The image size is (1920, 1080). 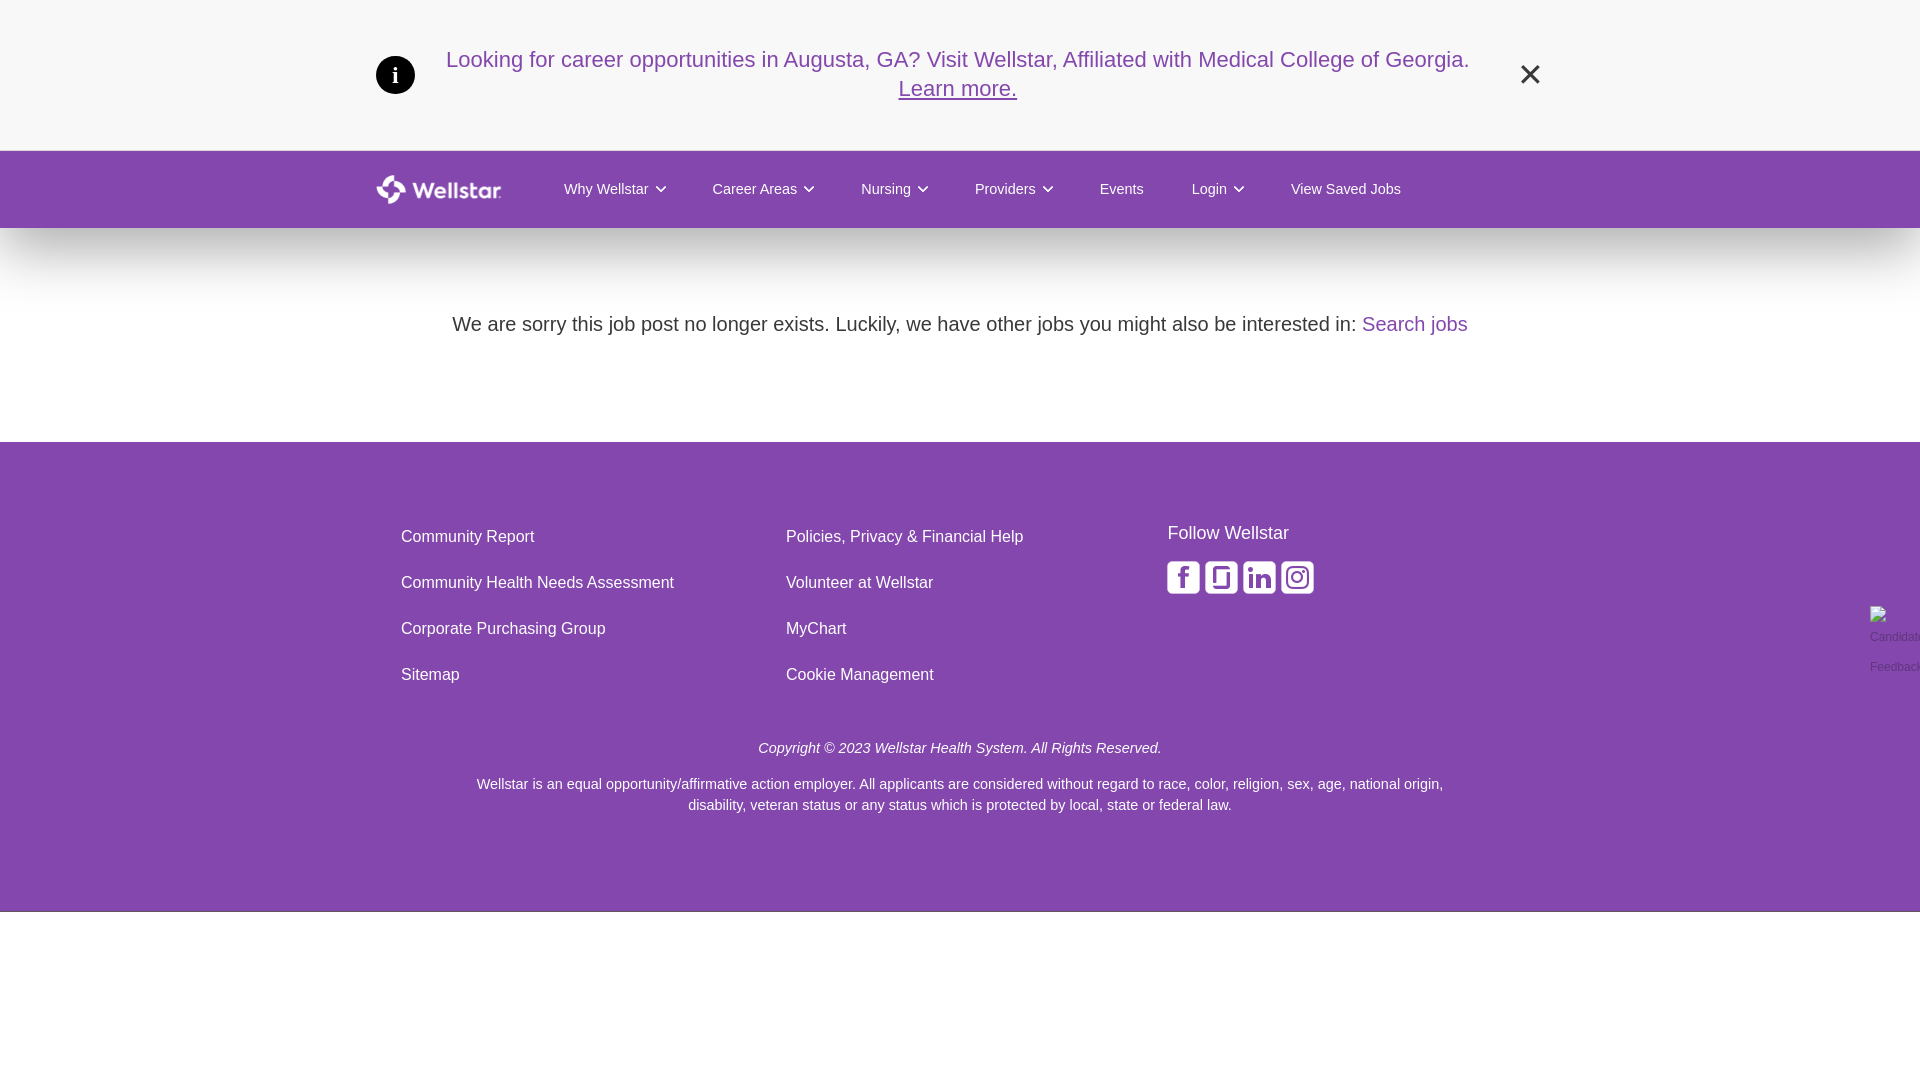 What do you see at coordinates (1217, 188) in the screenshot?
I see `Login` at bounding box center [1217, 188].